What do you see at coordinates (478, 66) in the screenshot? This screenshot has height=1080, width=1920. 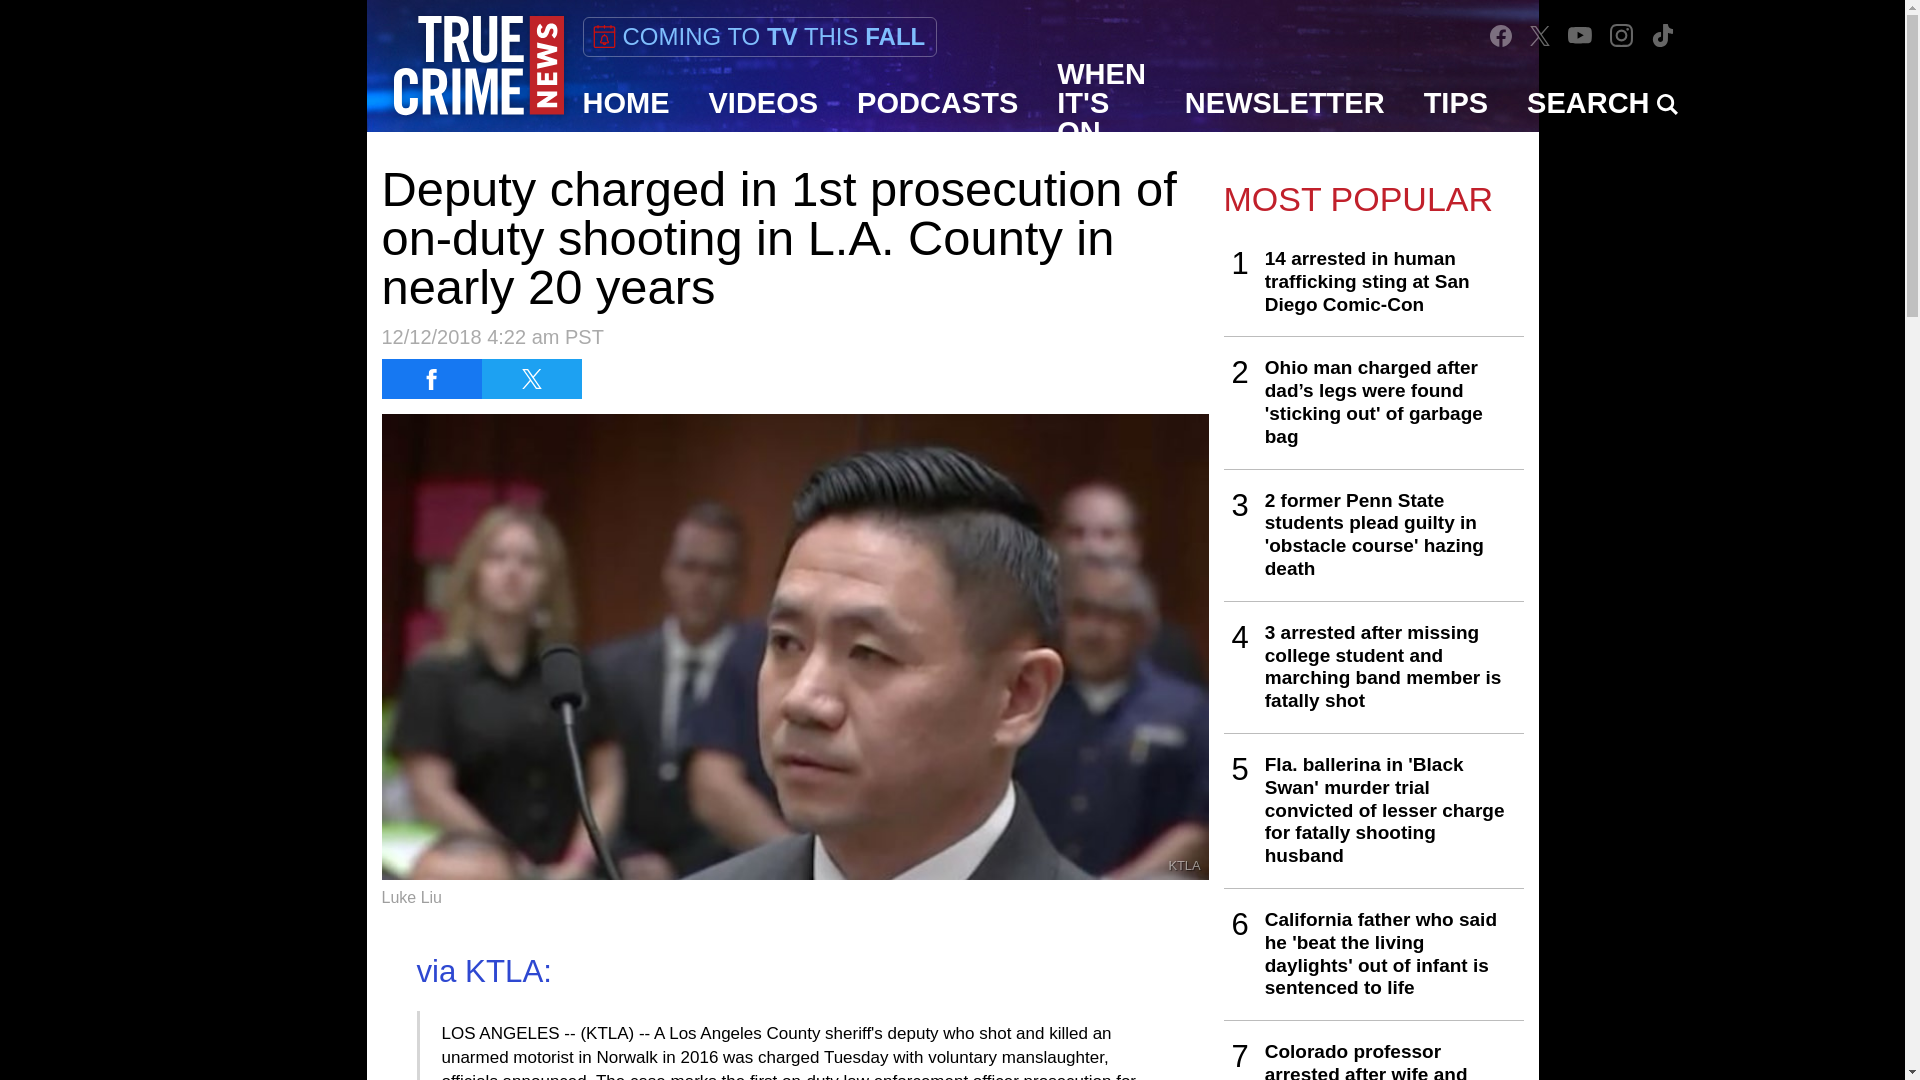 I see `True Crime News` at bounding box center [478, 66].